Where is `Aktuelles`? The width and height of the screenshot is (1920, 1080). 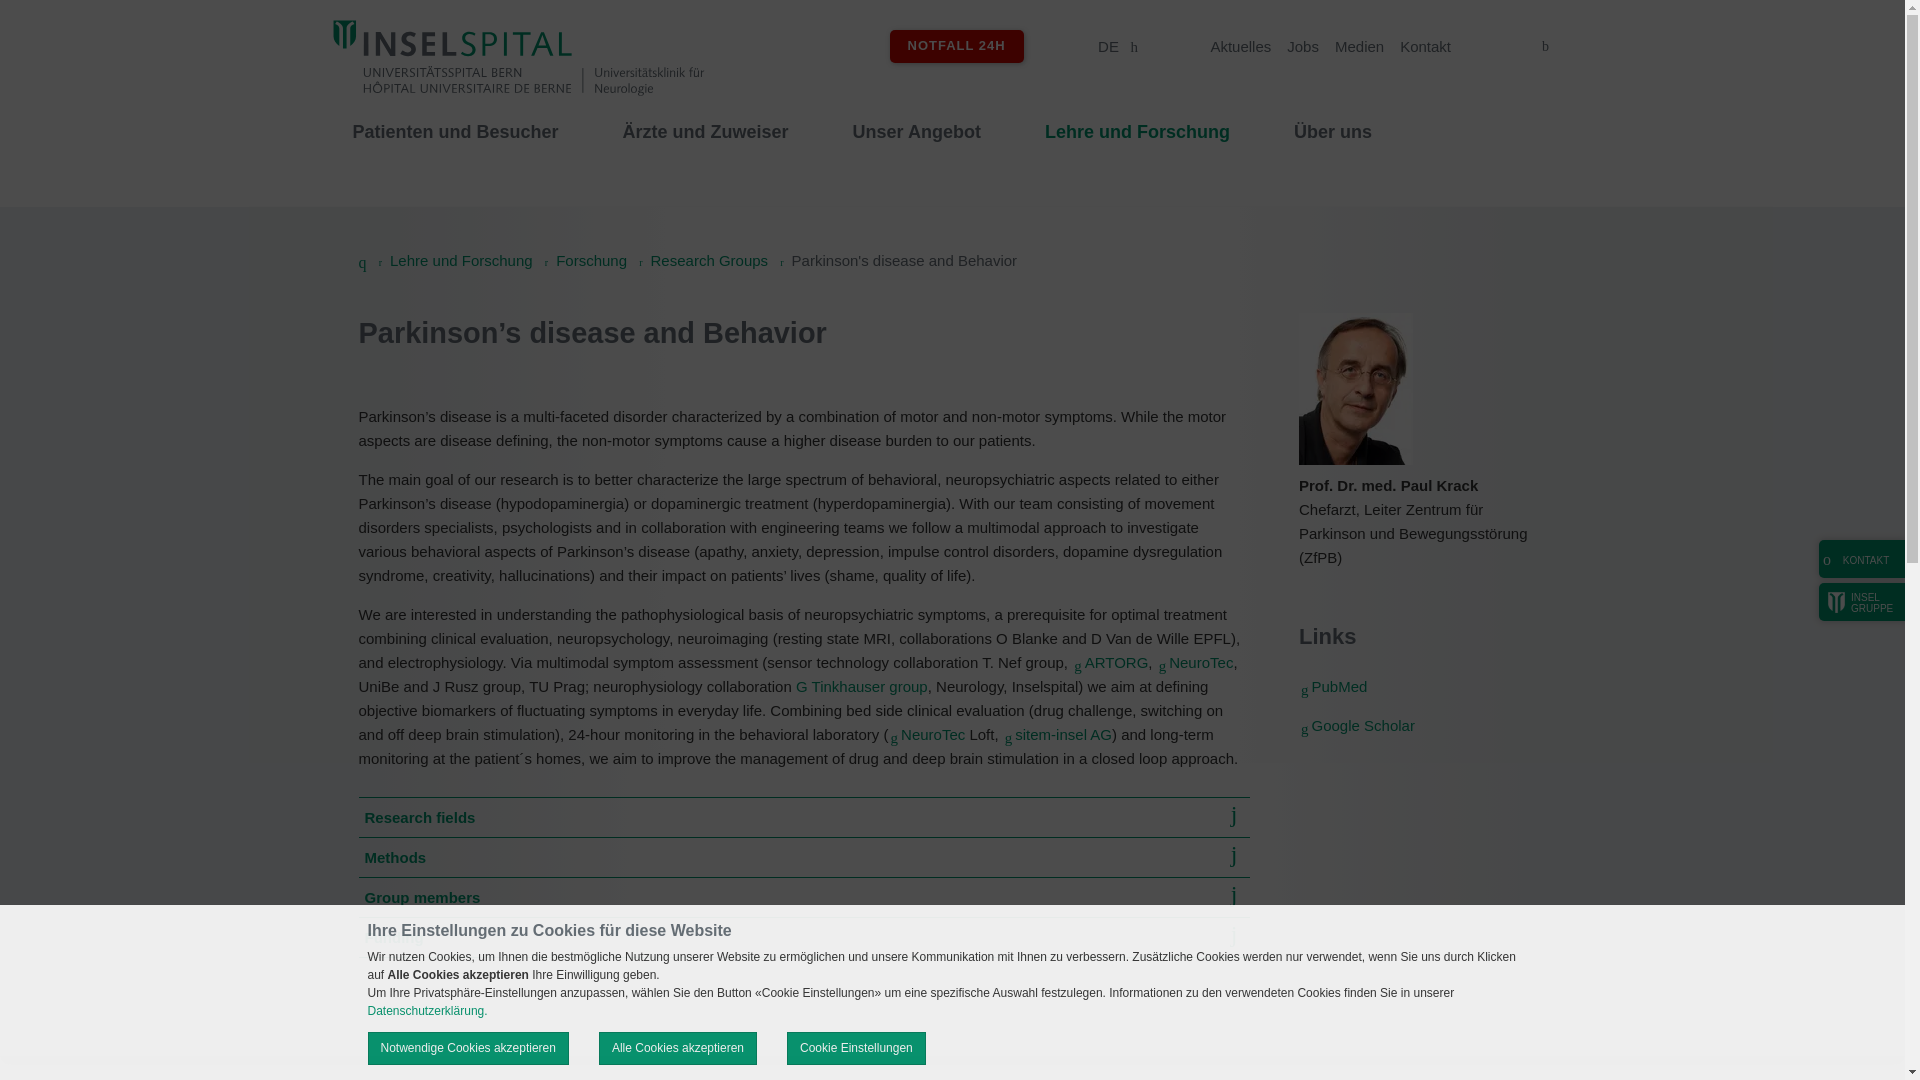
Aktuelles is located at coordinates (1240, 46).